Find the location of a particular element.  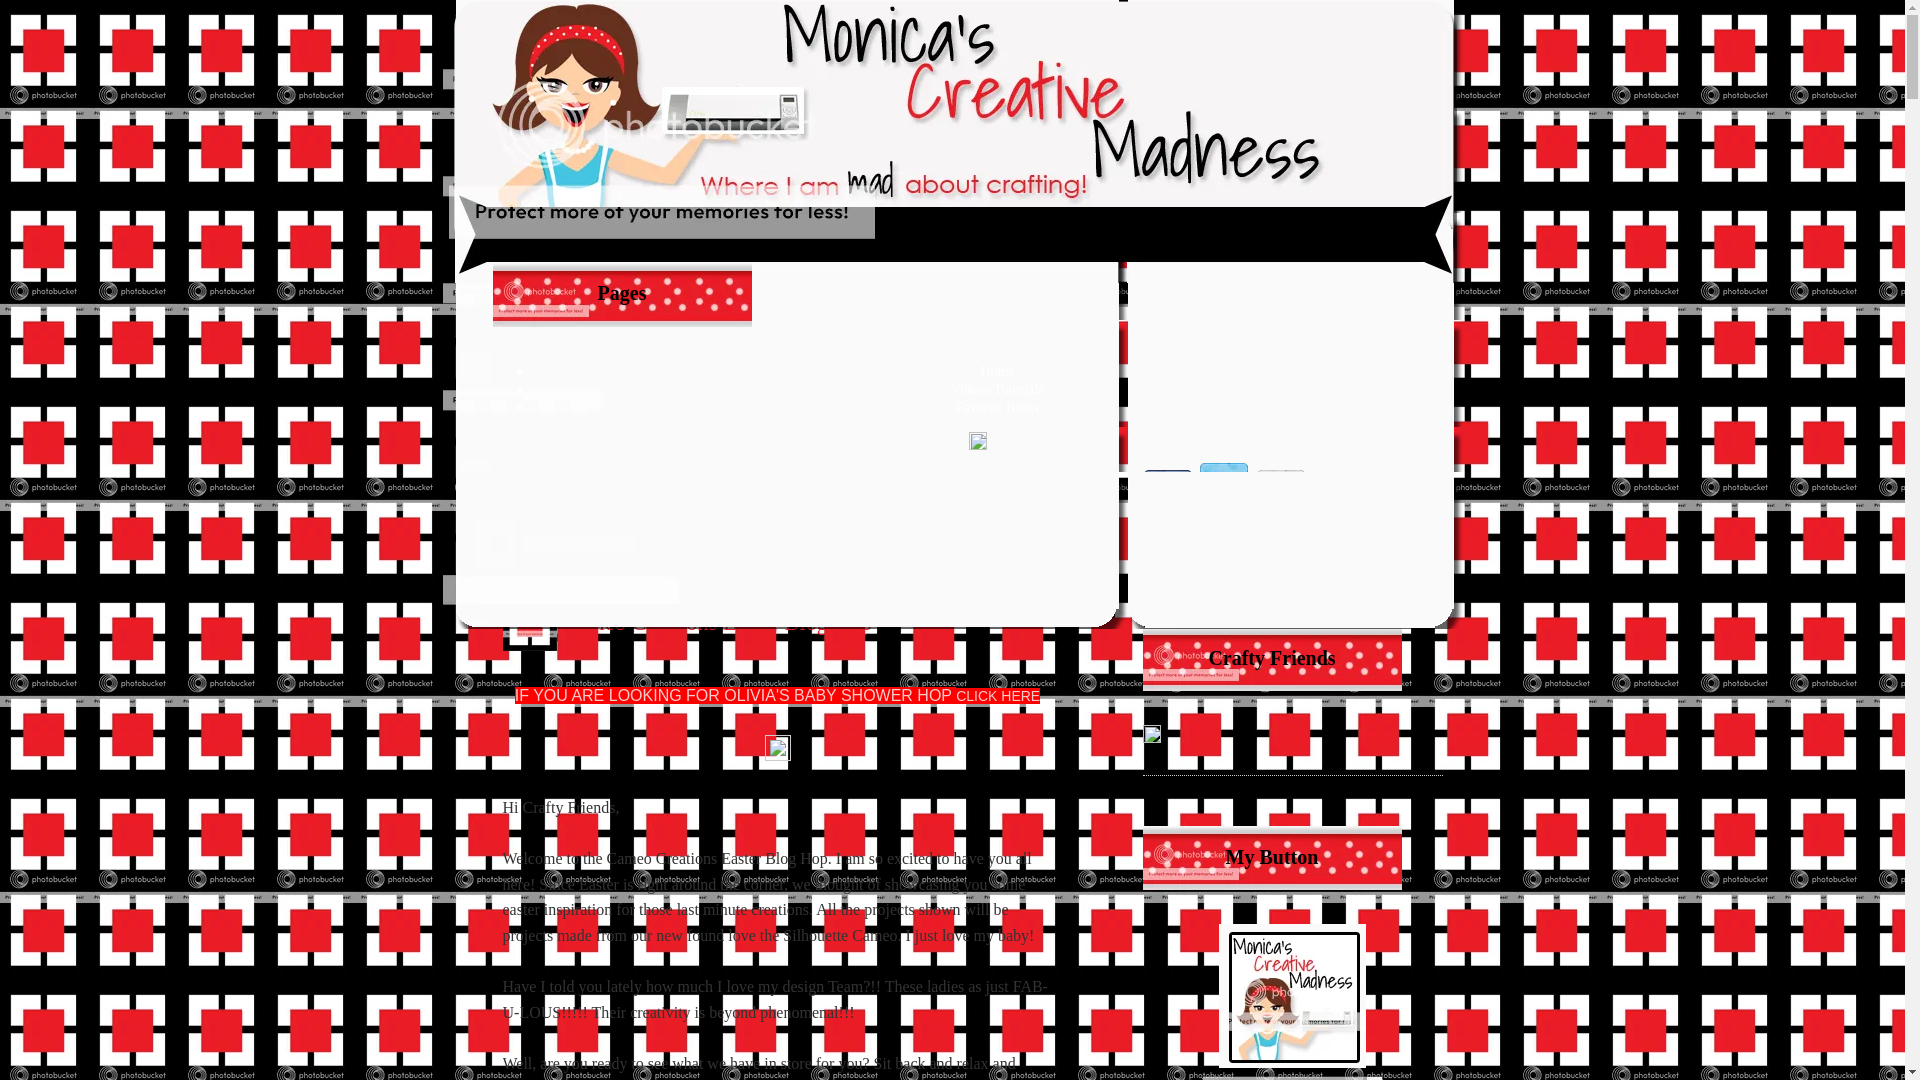

Edit is located at coordinates (976, 445).